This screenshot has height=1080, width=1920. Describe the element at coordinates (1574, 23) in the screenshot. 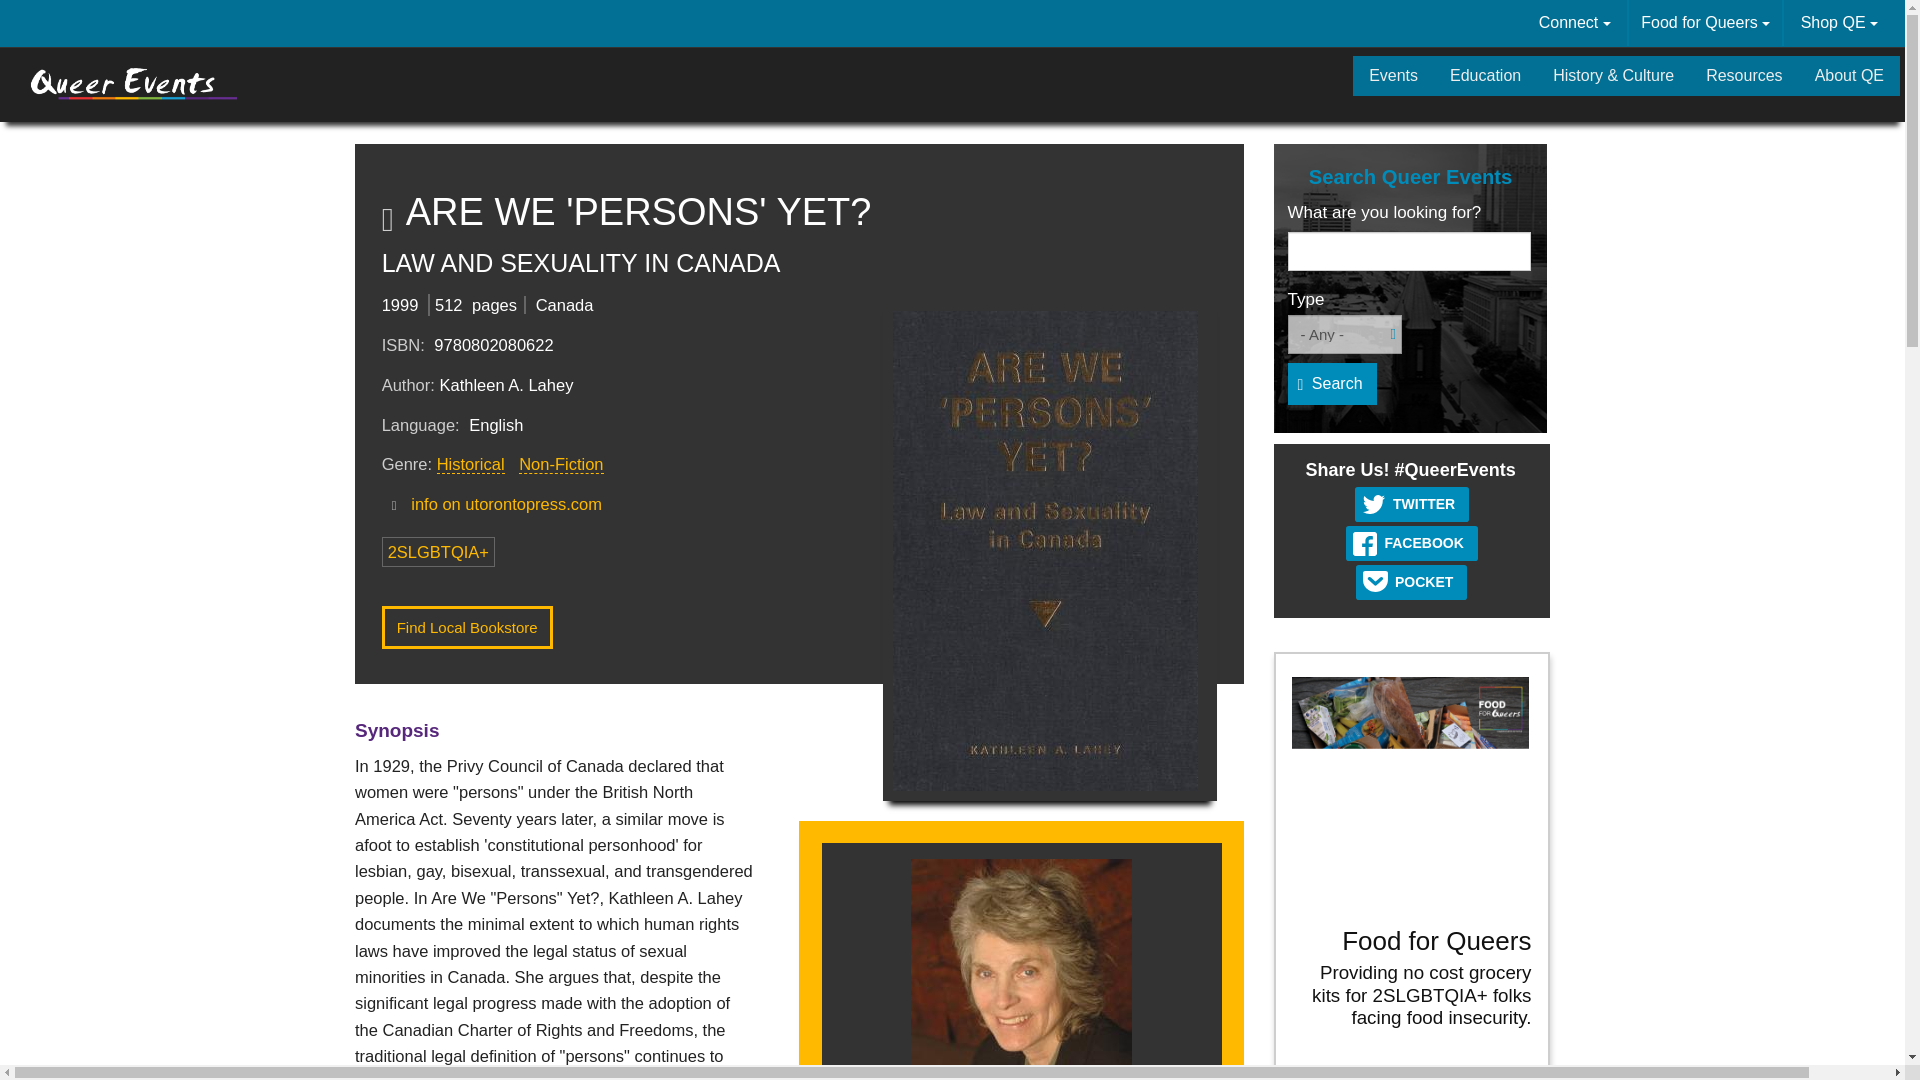

I see `Connect` at that location.